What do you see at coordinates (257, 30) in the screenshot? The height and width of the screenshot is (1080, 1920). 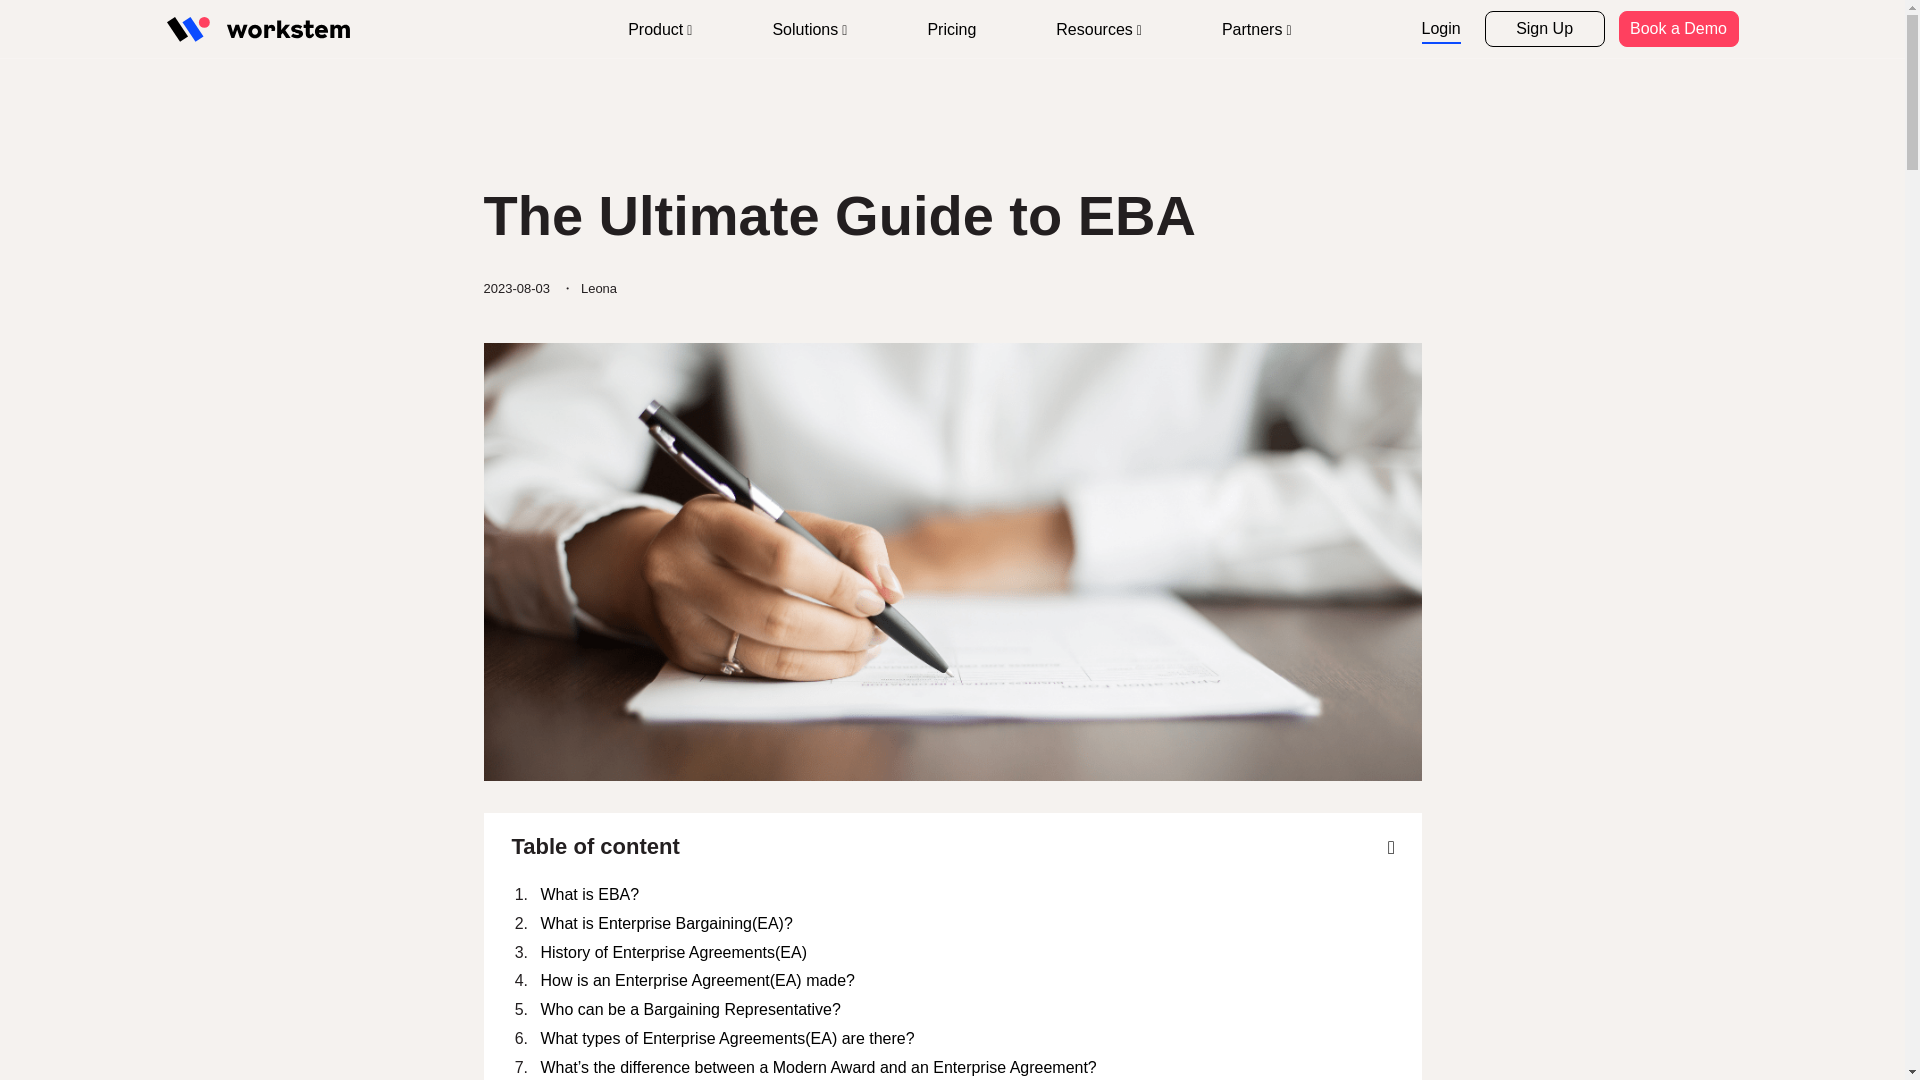 I see `Workstem Australia` at bounding box center [257, 30].